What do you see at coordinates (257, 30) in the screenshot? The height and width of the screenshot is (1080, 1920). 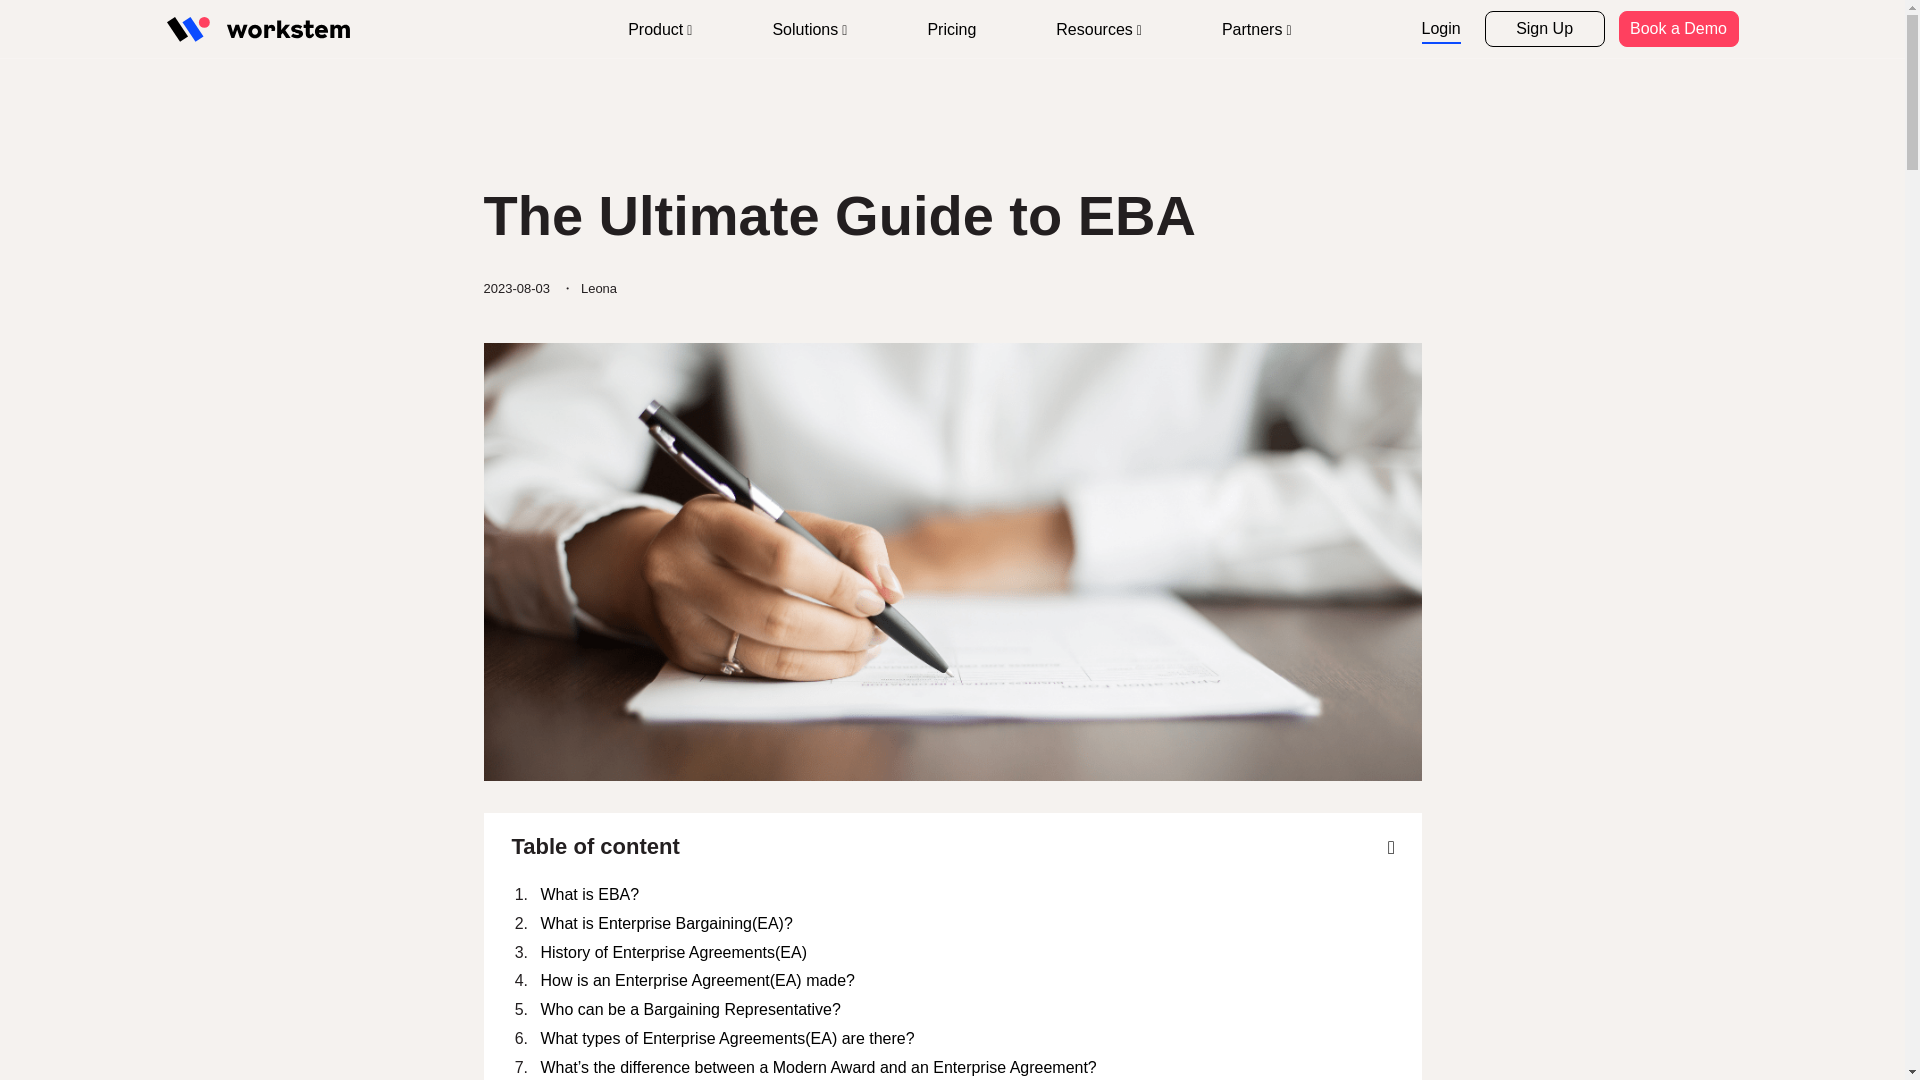 I see `Workstem Australia` at bounding box center [257, 30].